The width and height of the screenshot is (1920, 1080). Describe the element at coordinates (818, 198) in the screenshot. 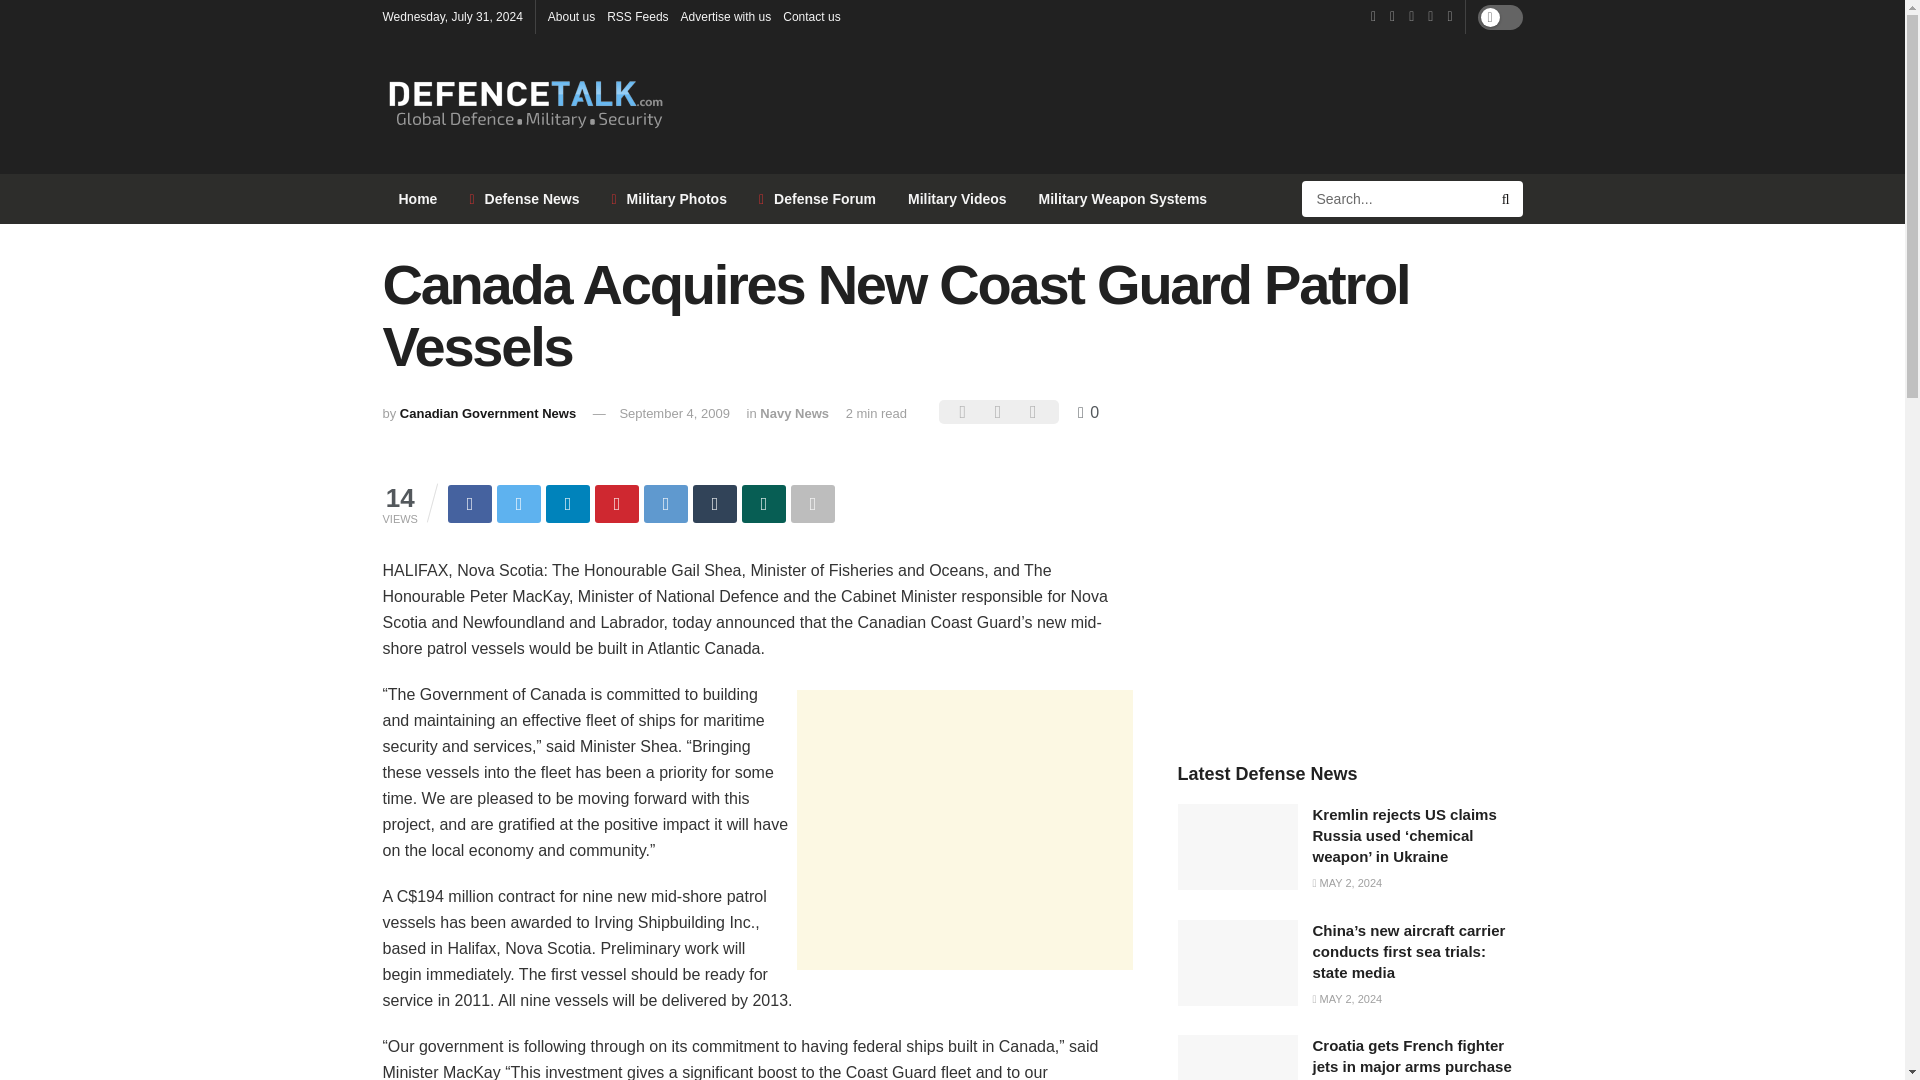

I see `Defense Forum` at that location.